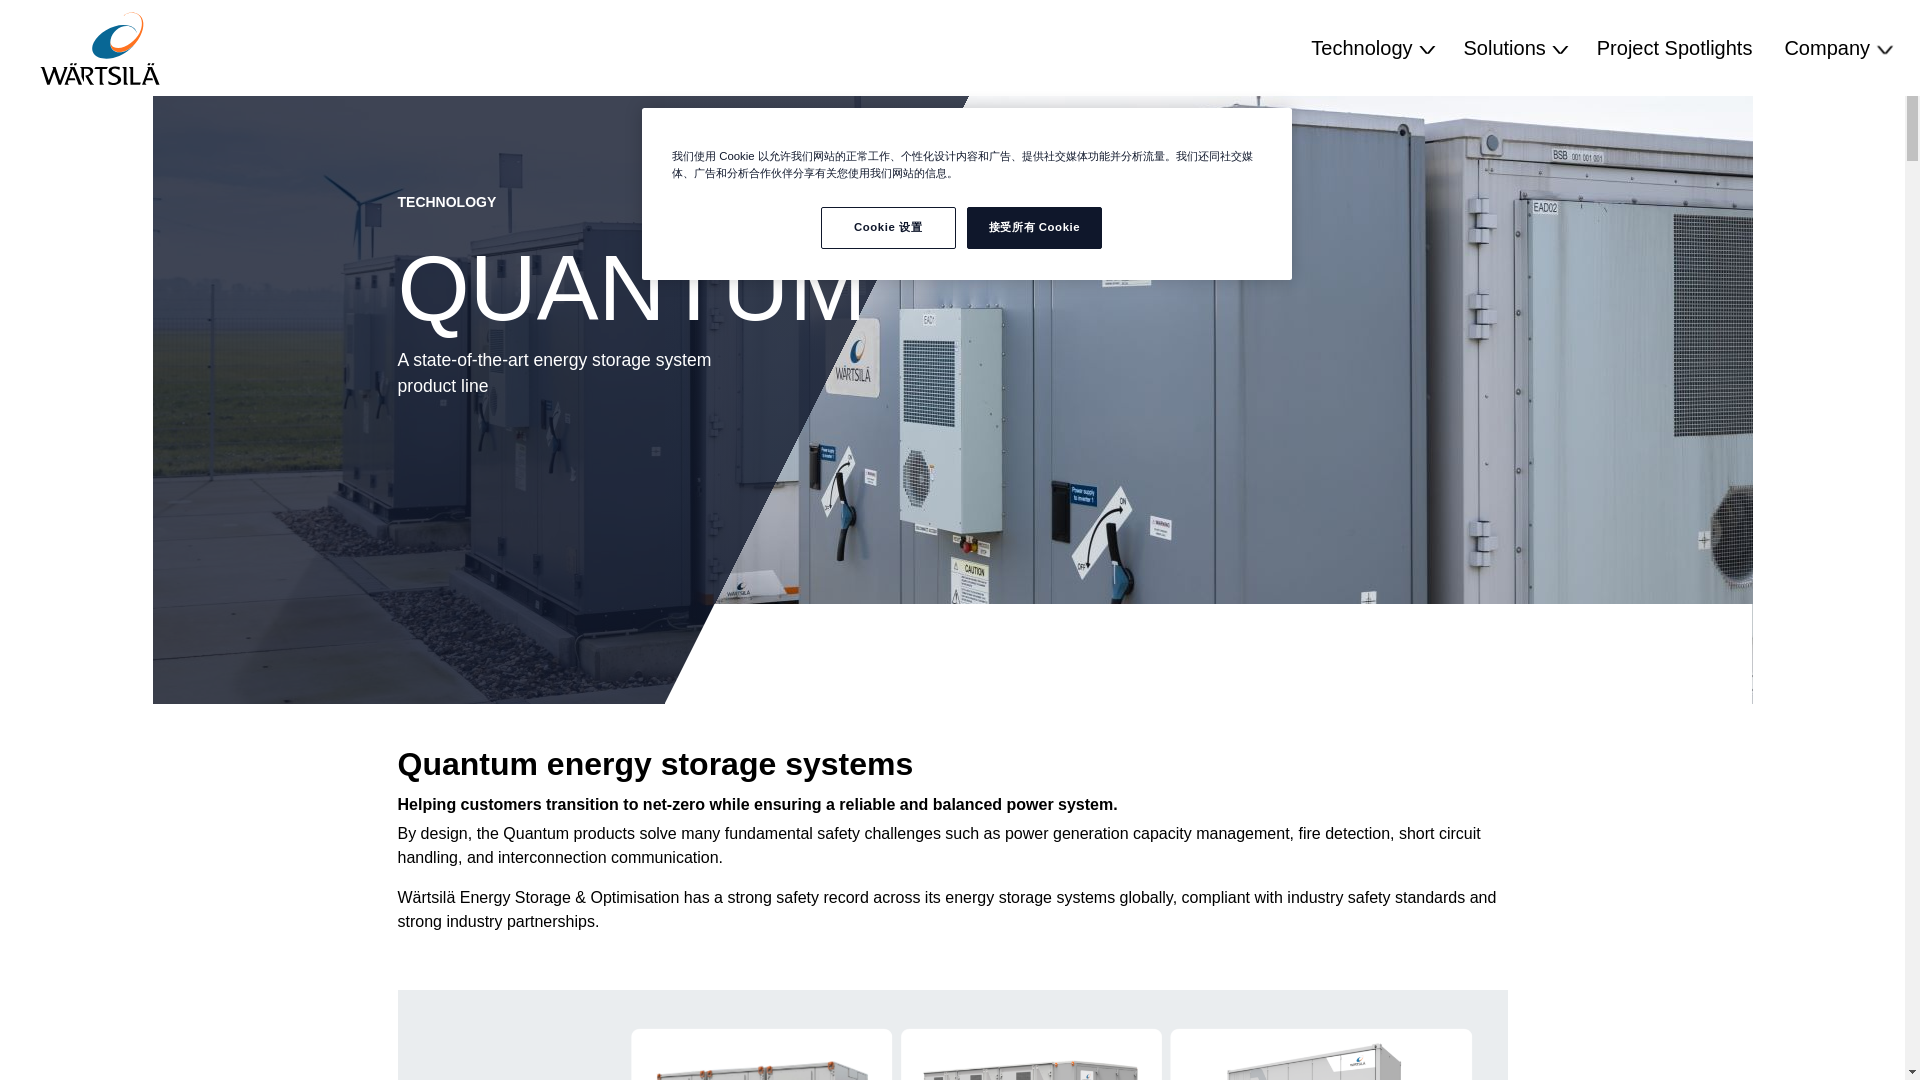 The width and height of the screenshot is (1920, 1080). What do you see at coordinates (1836, 48) in the screenshot?
I see `Company` at bounding box center [1836, 48].